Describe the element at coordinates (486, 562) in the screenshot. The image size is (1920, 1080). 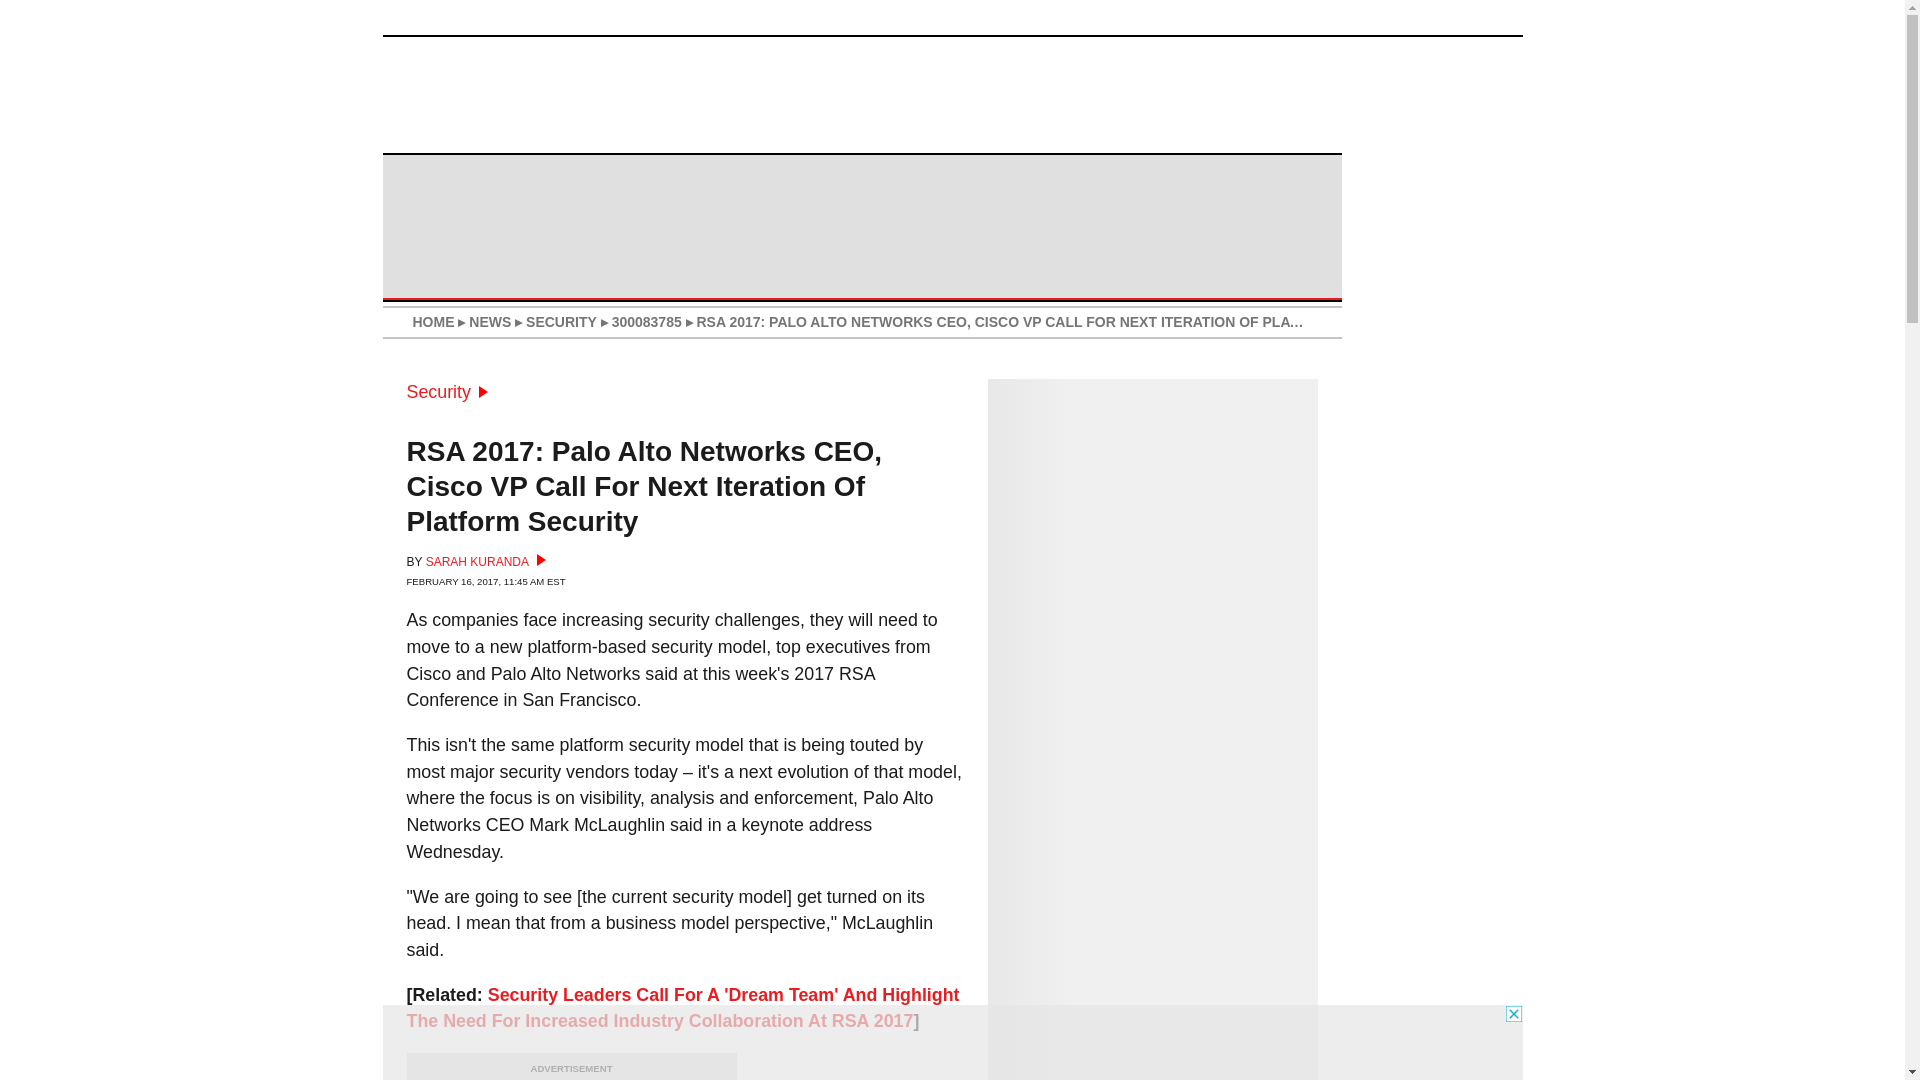
I see `SARAH KURANDA` at that location.